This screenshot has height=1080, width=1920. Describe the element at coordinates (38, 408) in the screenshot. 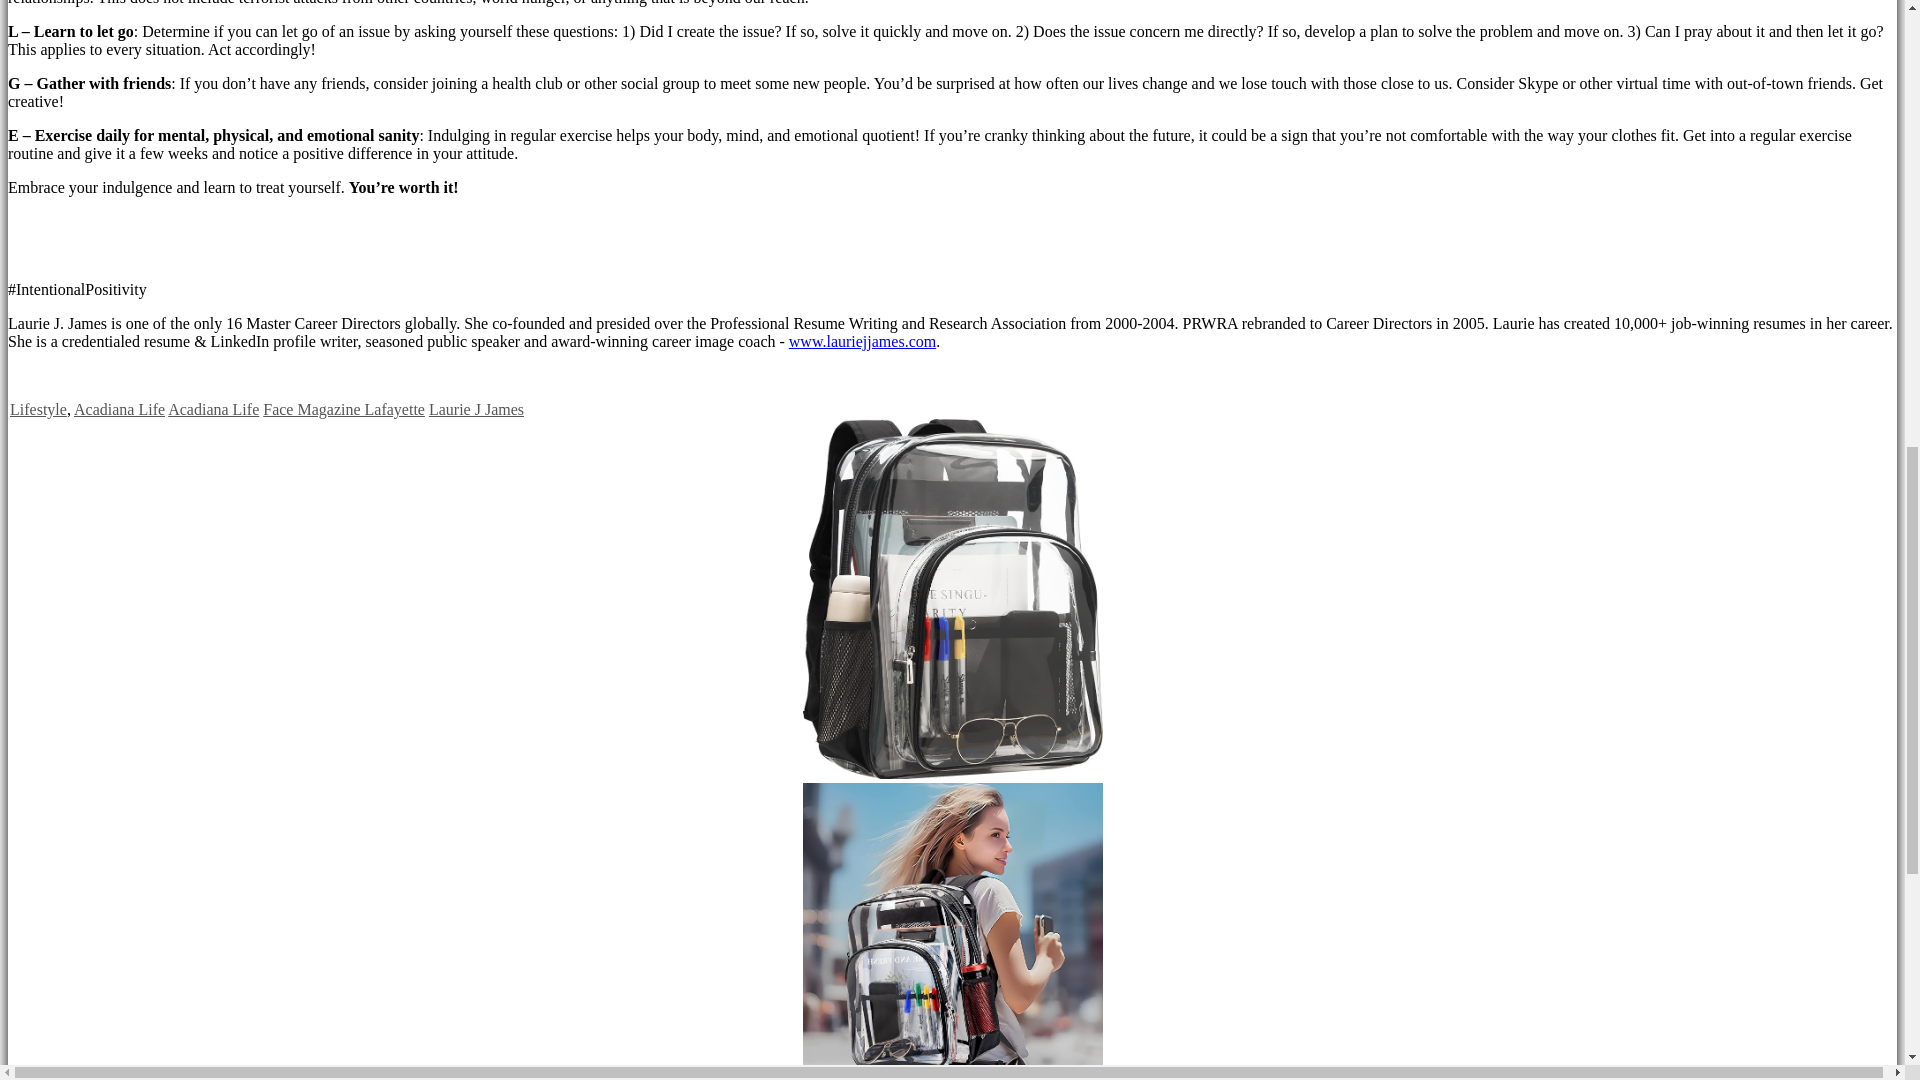

I see `Lifestyle` at that location.